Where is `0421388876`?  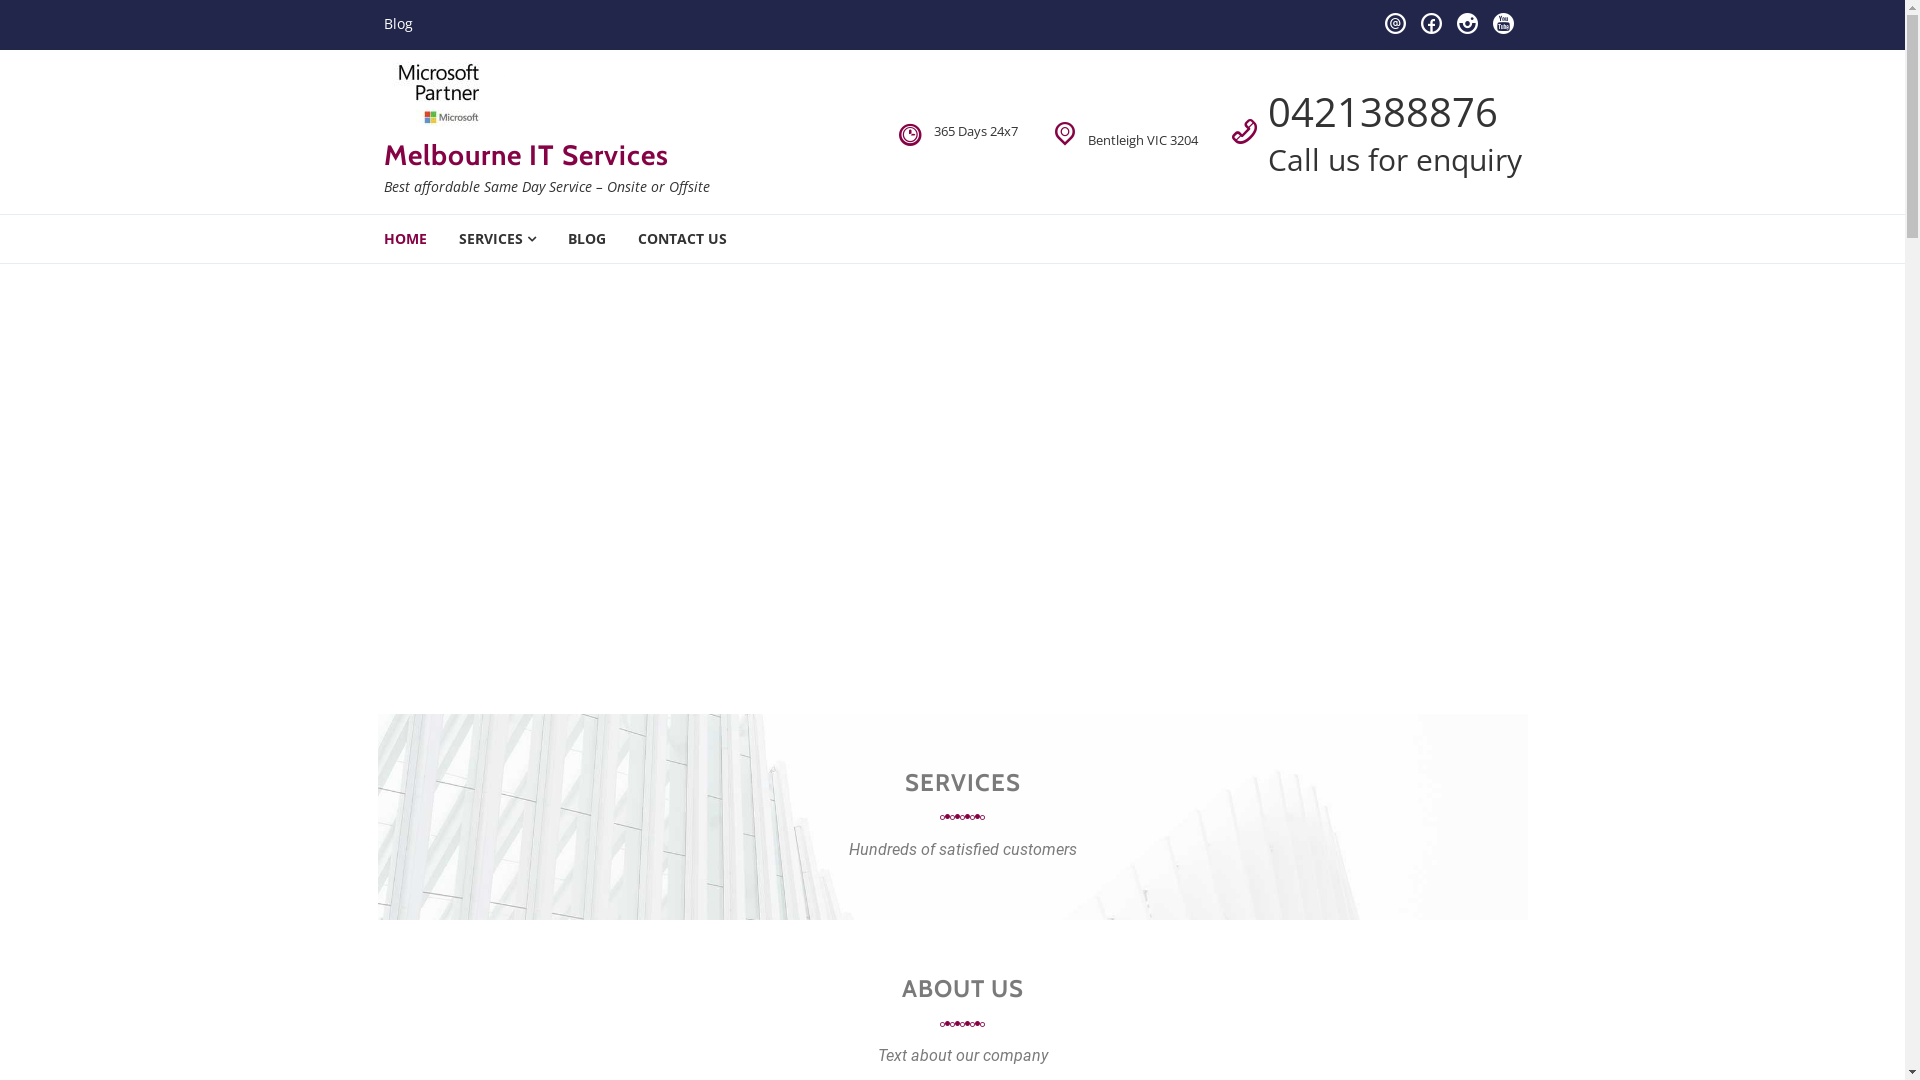 0421388876 is located at coordinates (1383, 112).